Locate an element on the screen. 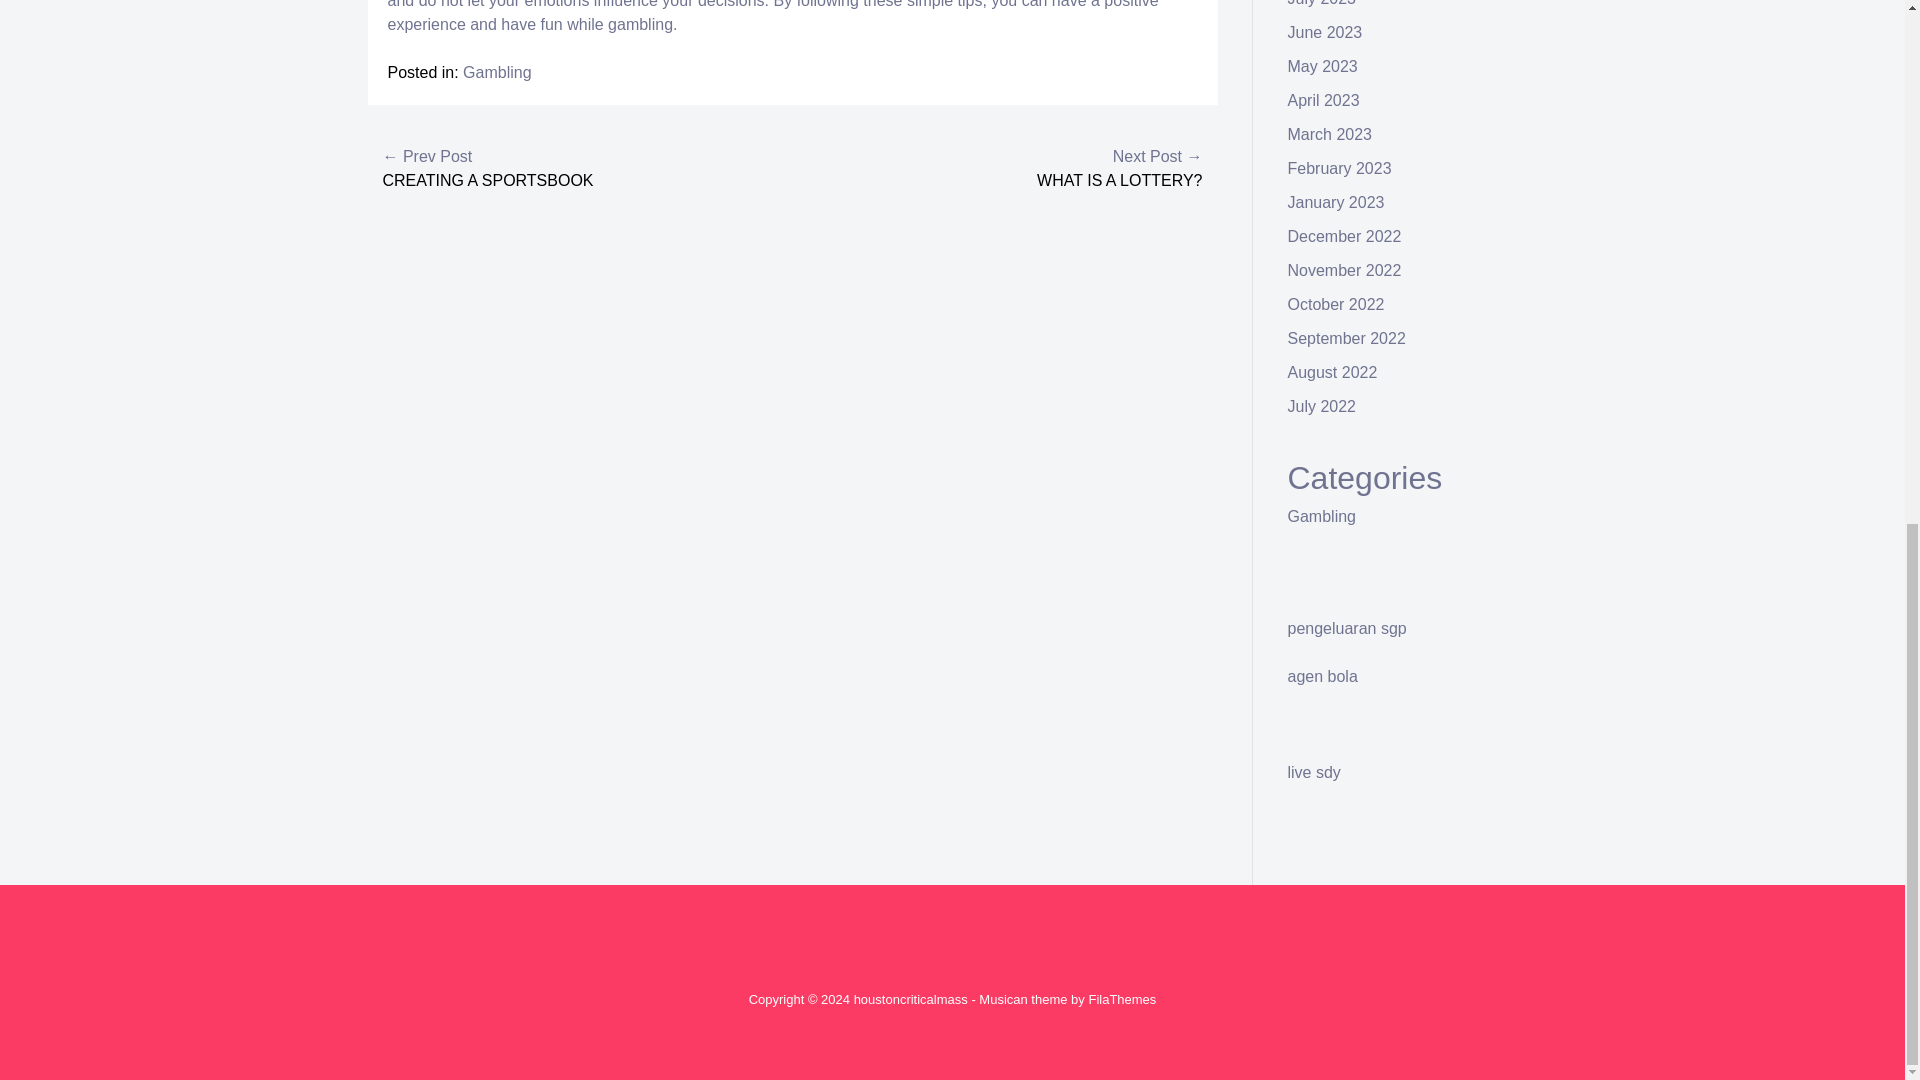 This screenshot has height=1080, width=1920. November 2022 is located at coordinates (1344, 270).